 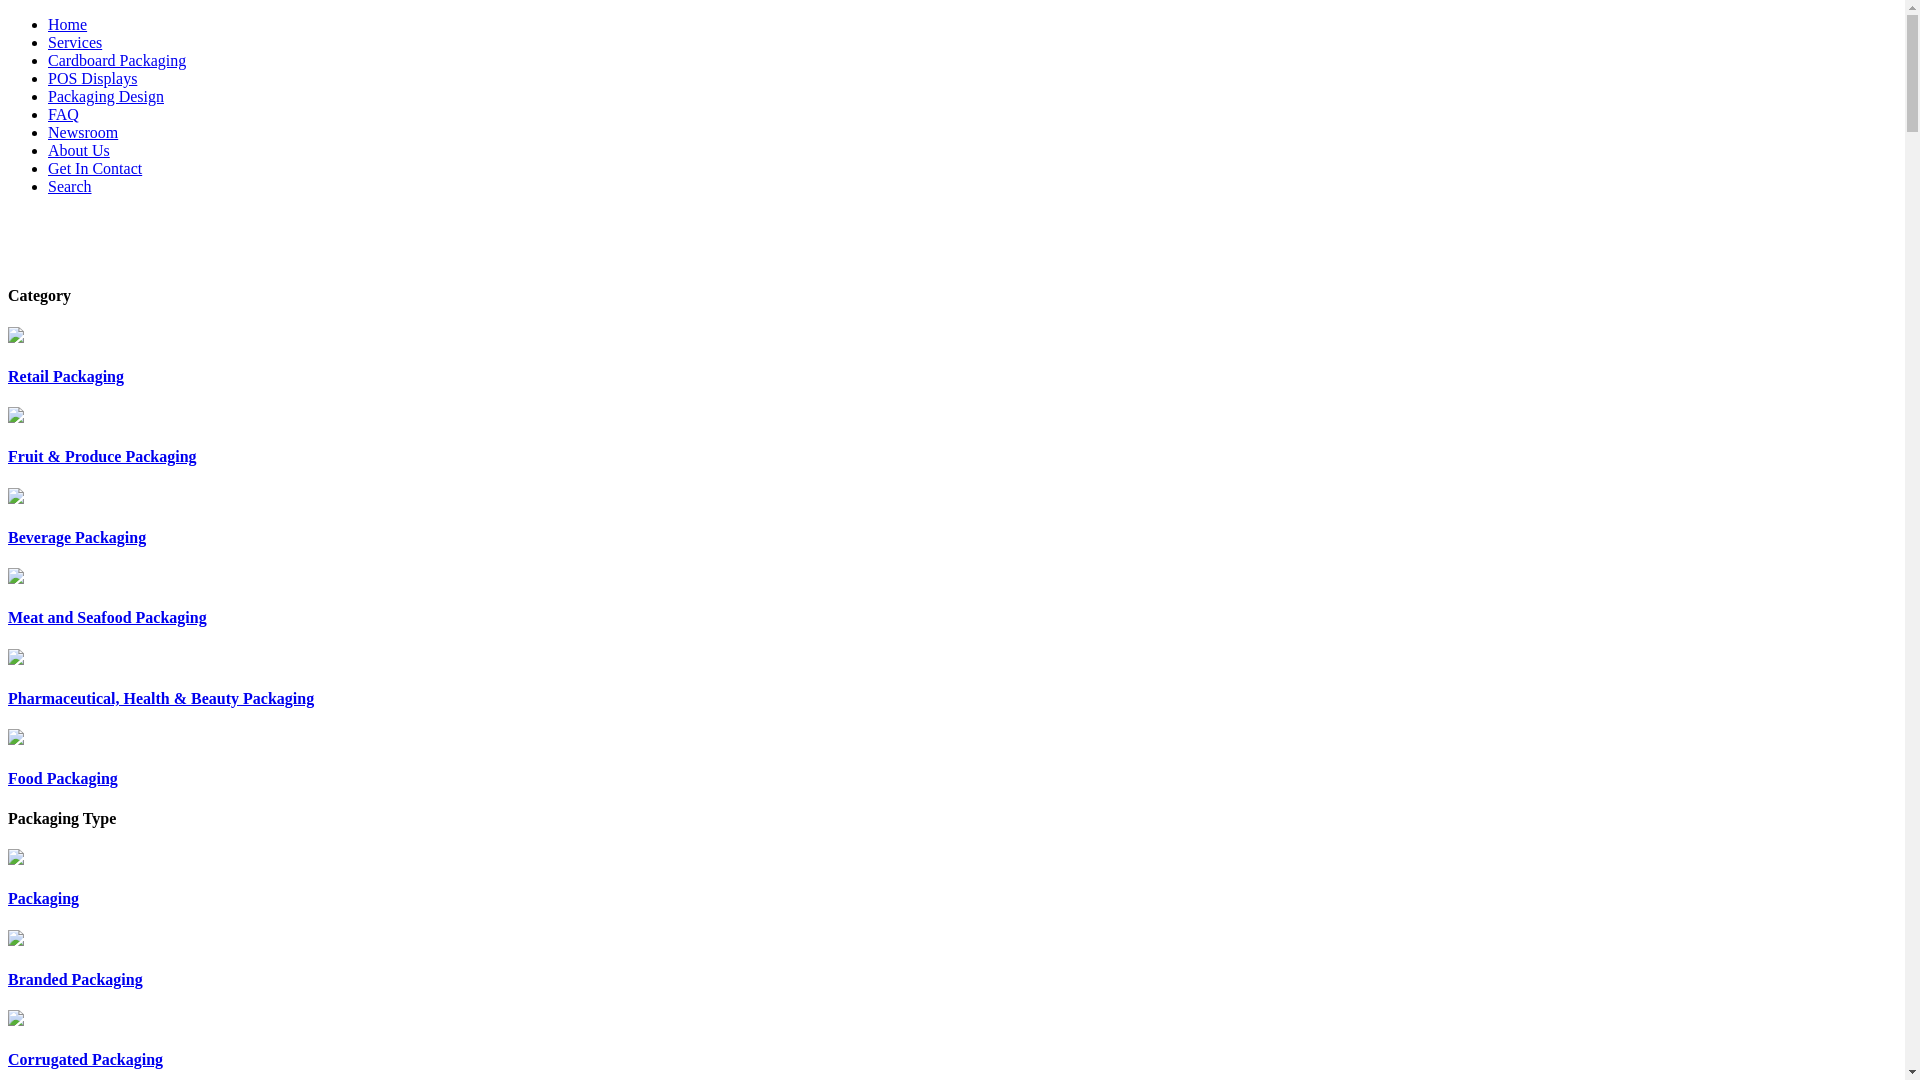 What do you see at coordinates (952, 436) in the screenshot?
I see `Fruit & Produce Packaging` at bounding box center [952, 436].